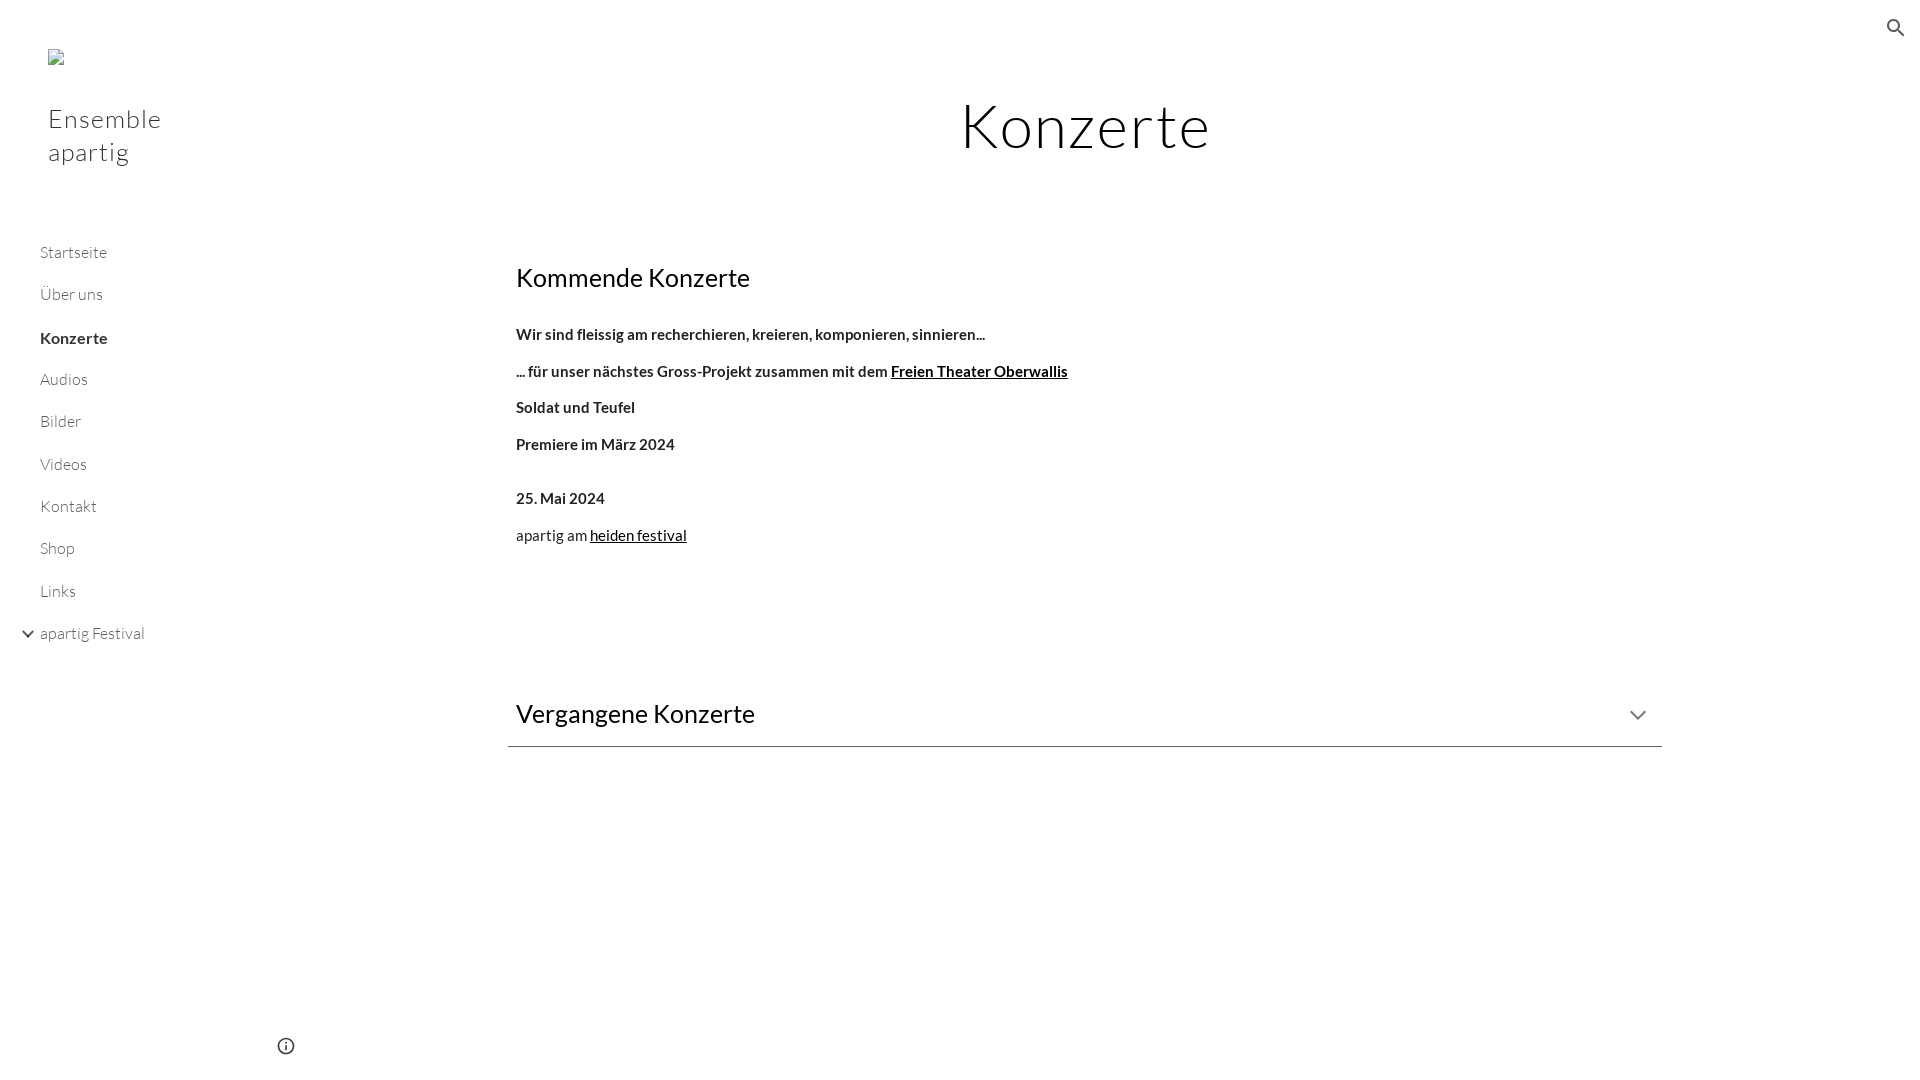  Describe the element at coordinates (137, 337) in the screenshot. I see `Konzerte` at that location.